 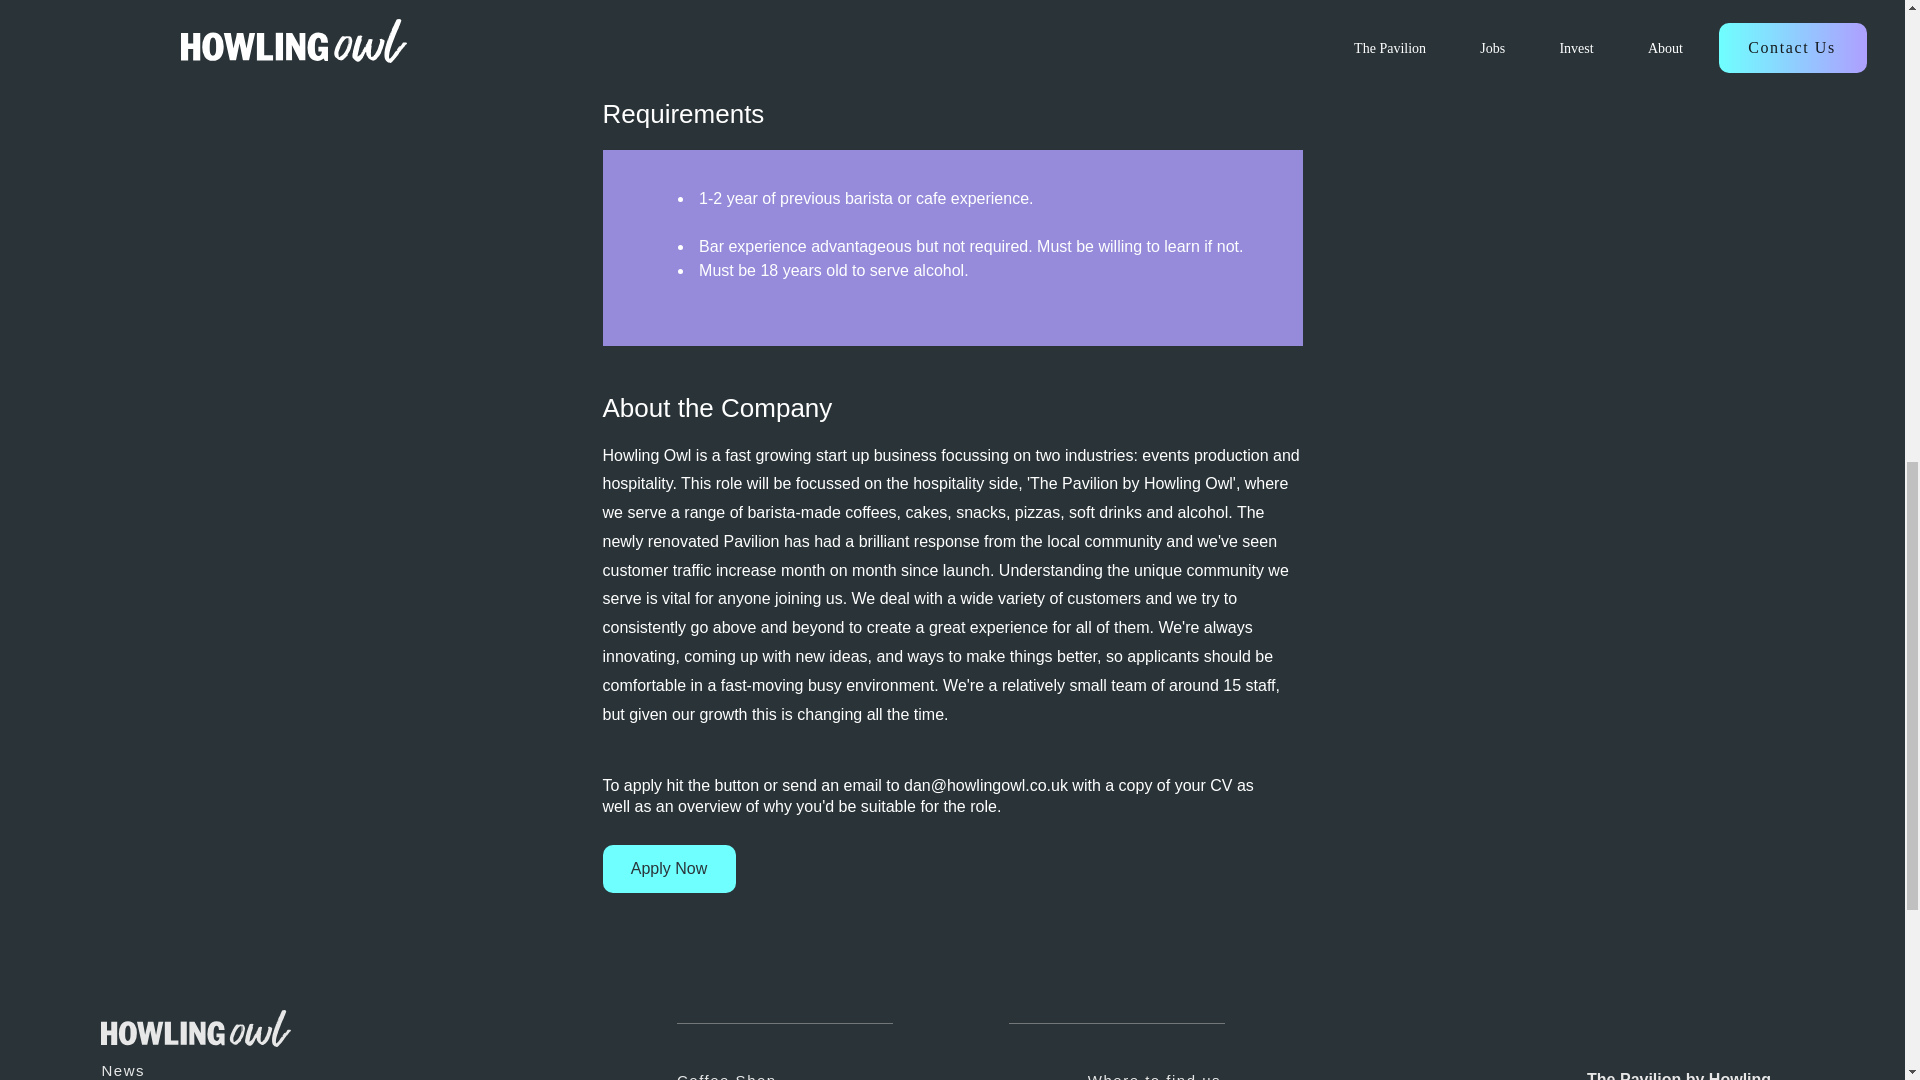 I want to click on News, so click(x=186, y=1064).